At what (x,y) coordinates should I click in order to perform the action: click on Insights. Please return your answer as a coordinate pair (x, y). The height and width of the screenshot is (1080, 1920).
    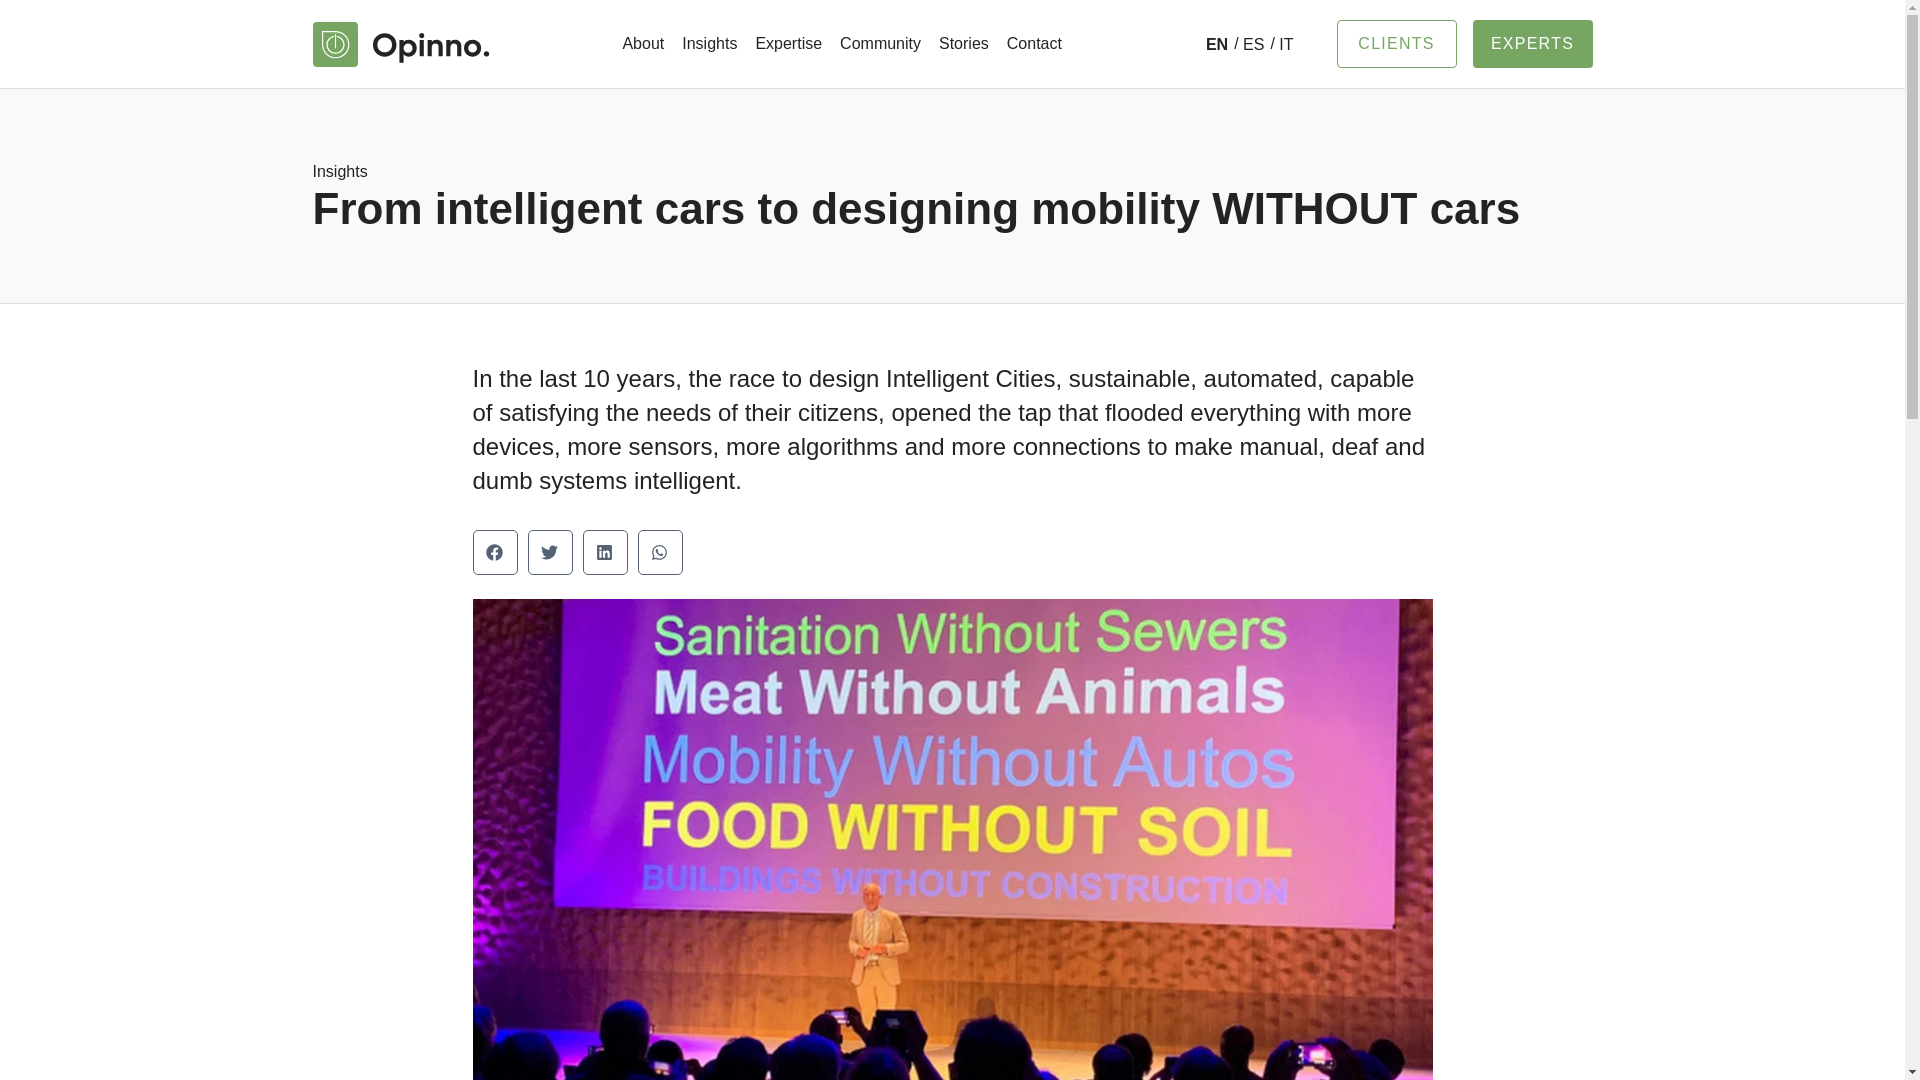
    Looking at the image, I should click on (710, 43).